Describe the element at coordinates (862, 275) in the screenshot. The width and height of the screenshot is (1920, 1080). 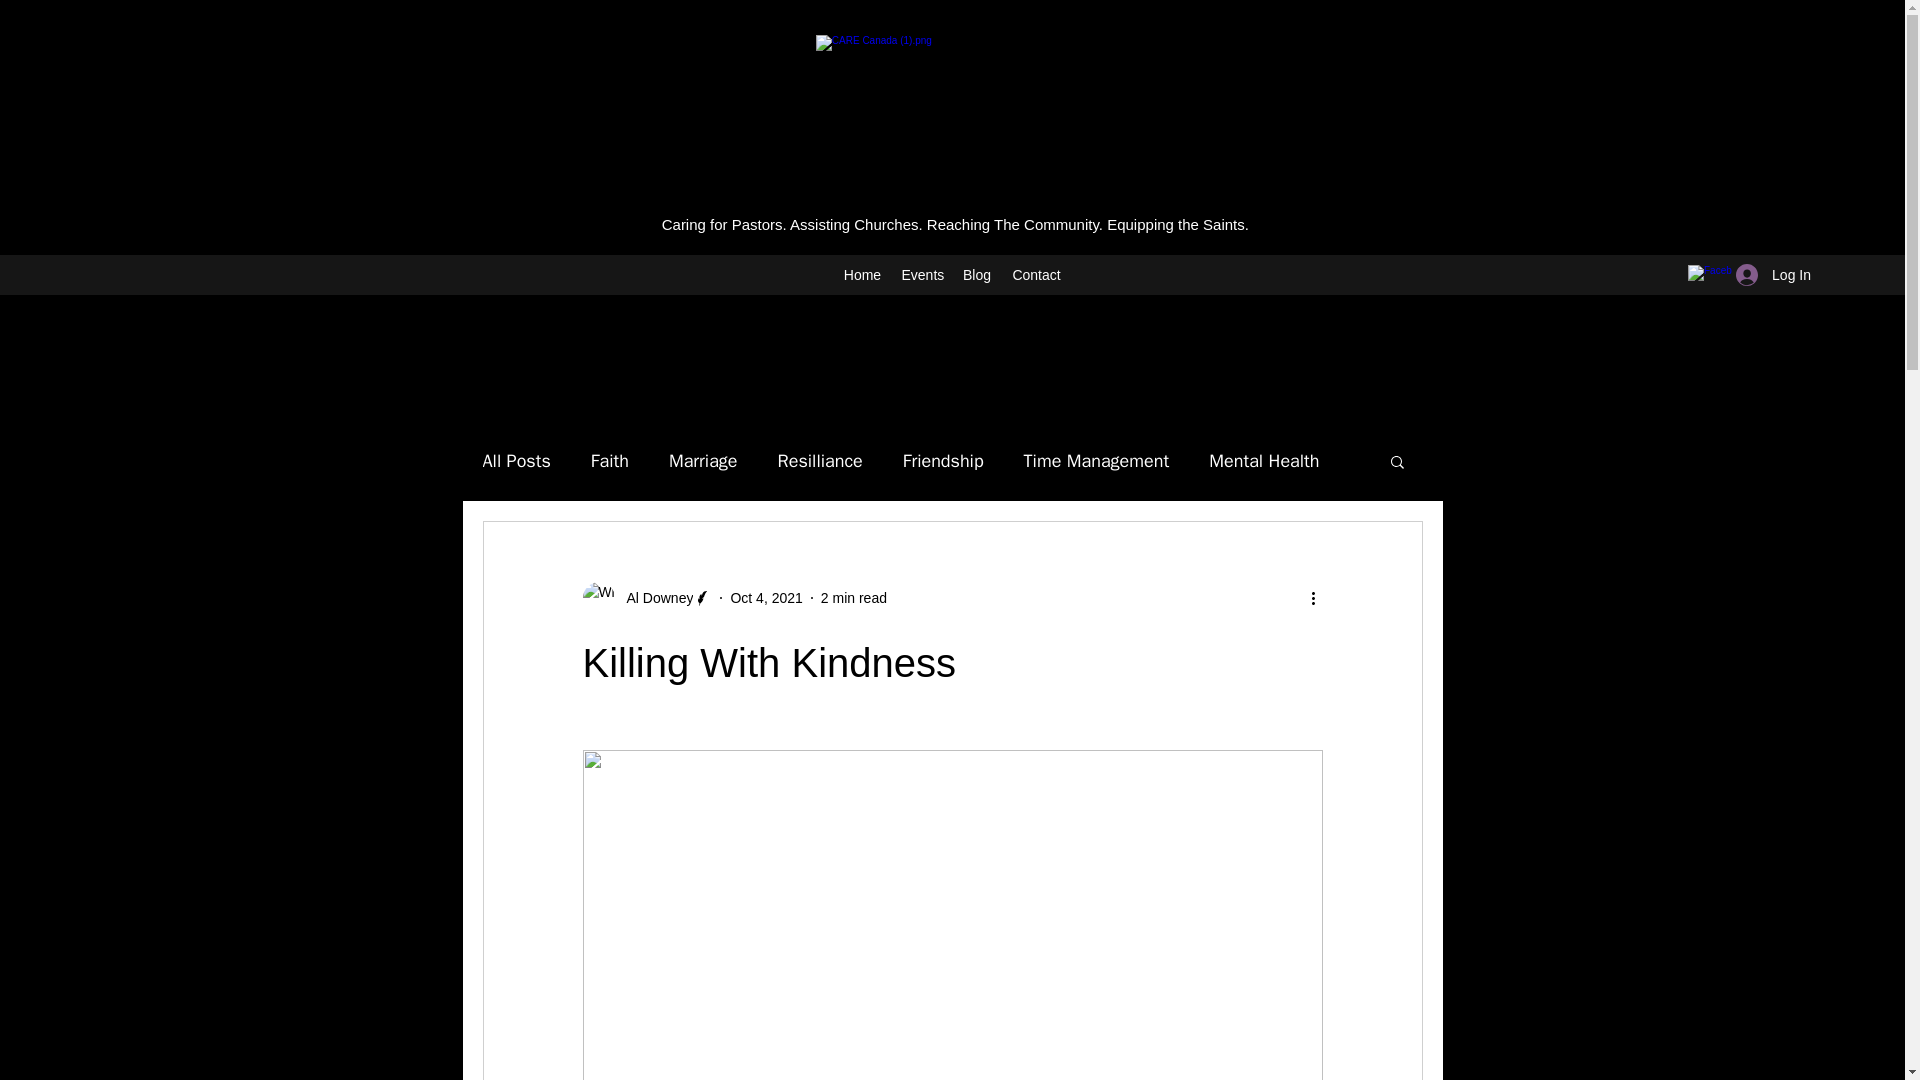
I see `Home` at that location.